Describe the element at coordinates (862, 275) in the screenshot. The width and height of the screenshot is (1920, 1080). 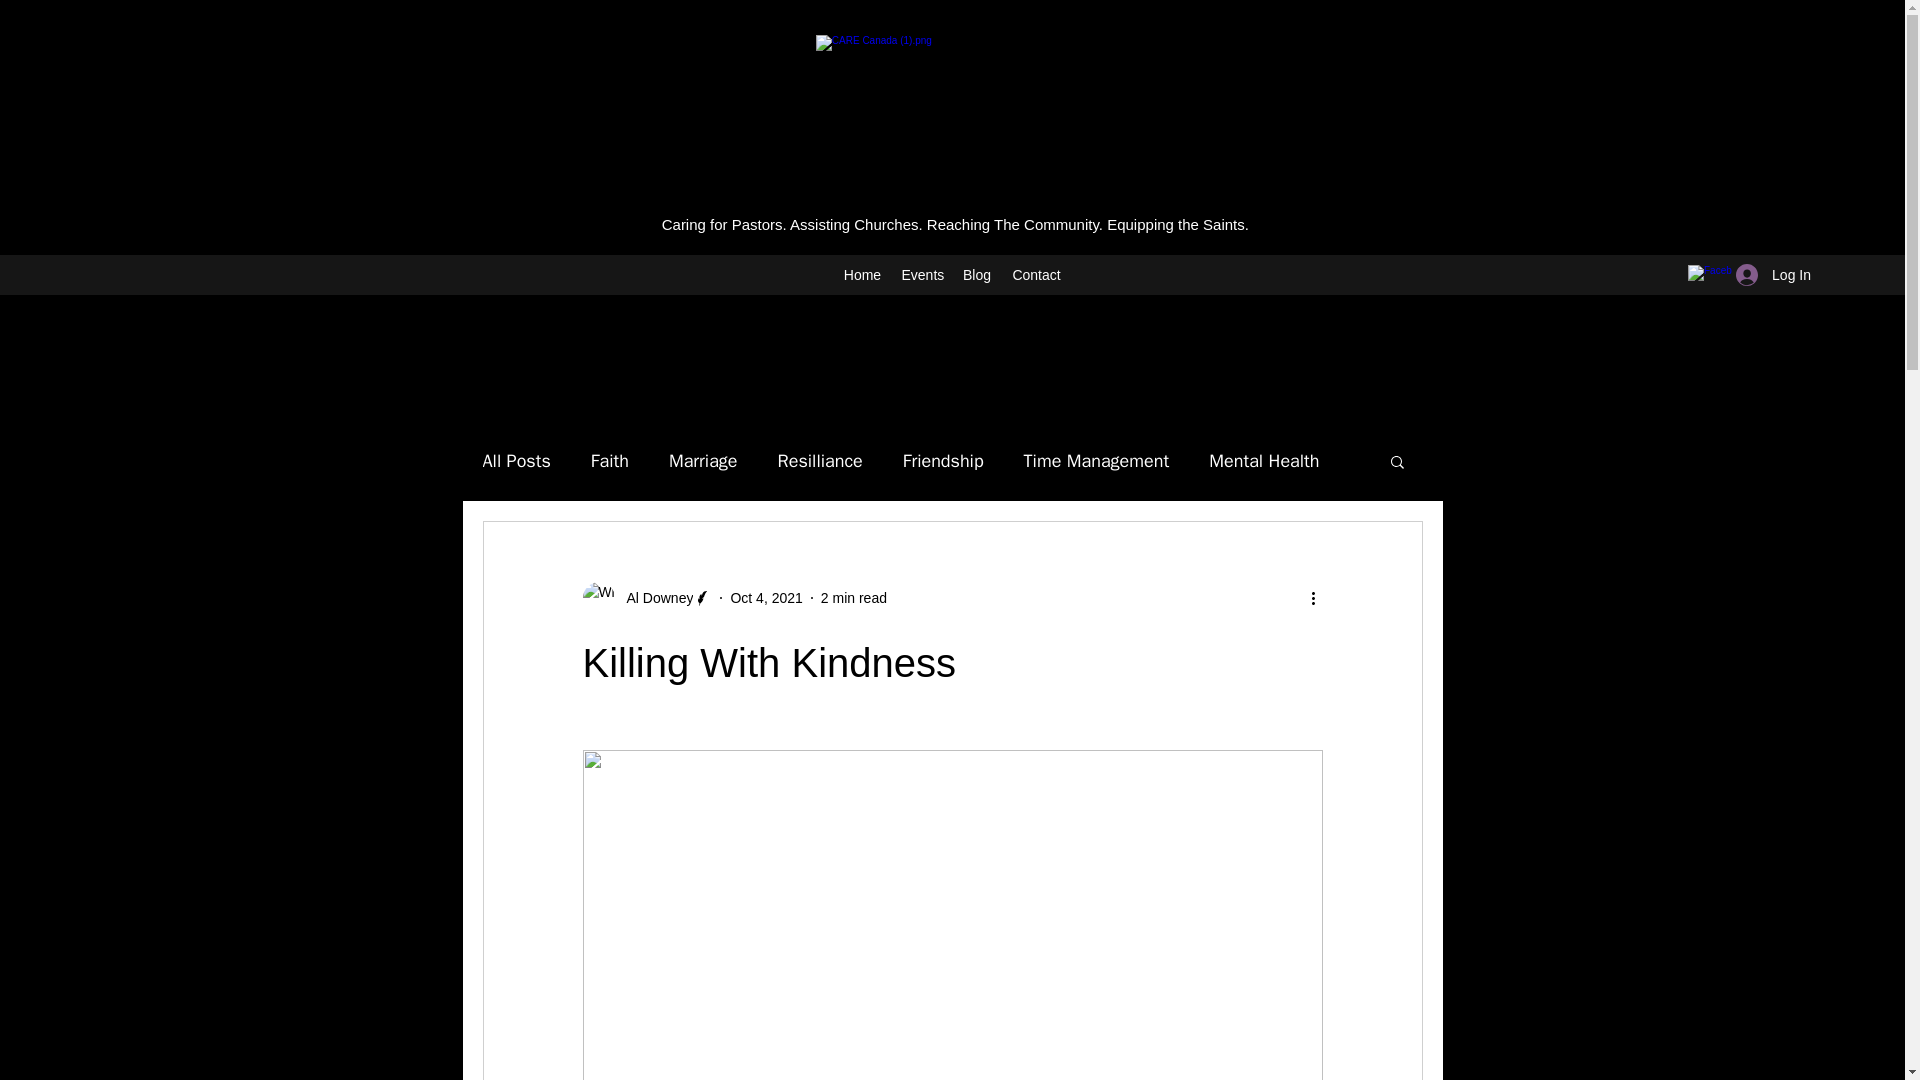
I see `Home` at that location.